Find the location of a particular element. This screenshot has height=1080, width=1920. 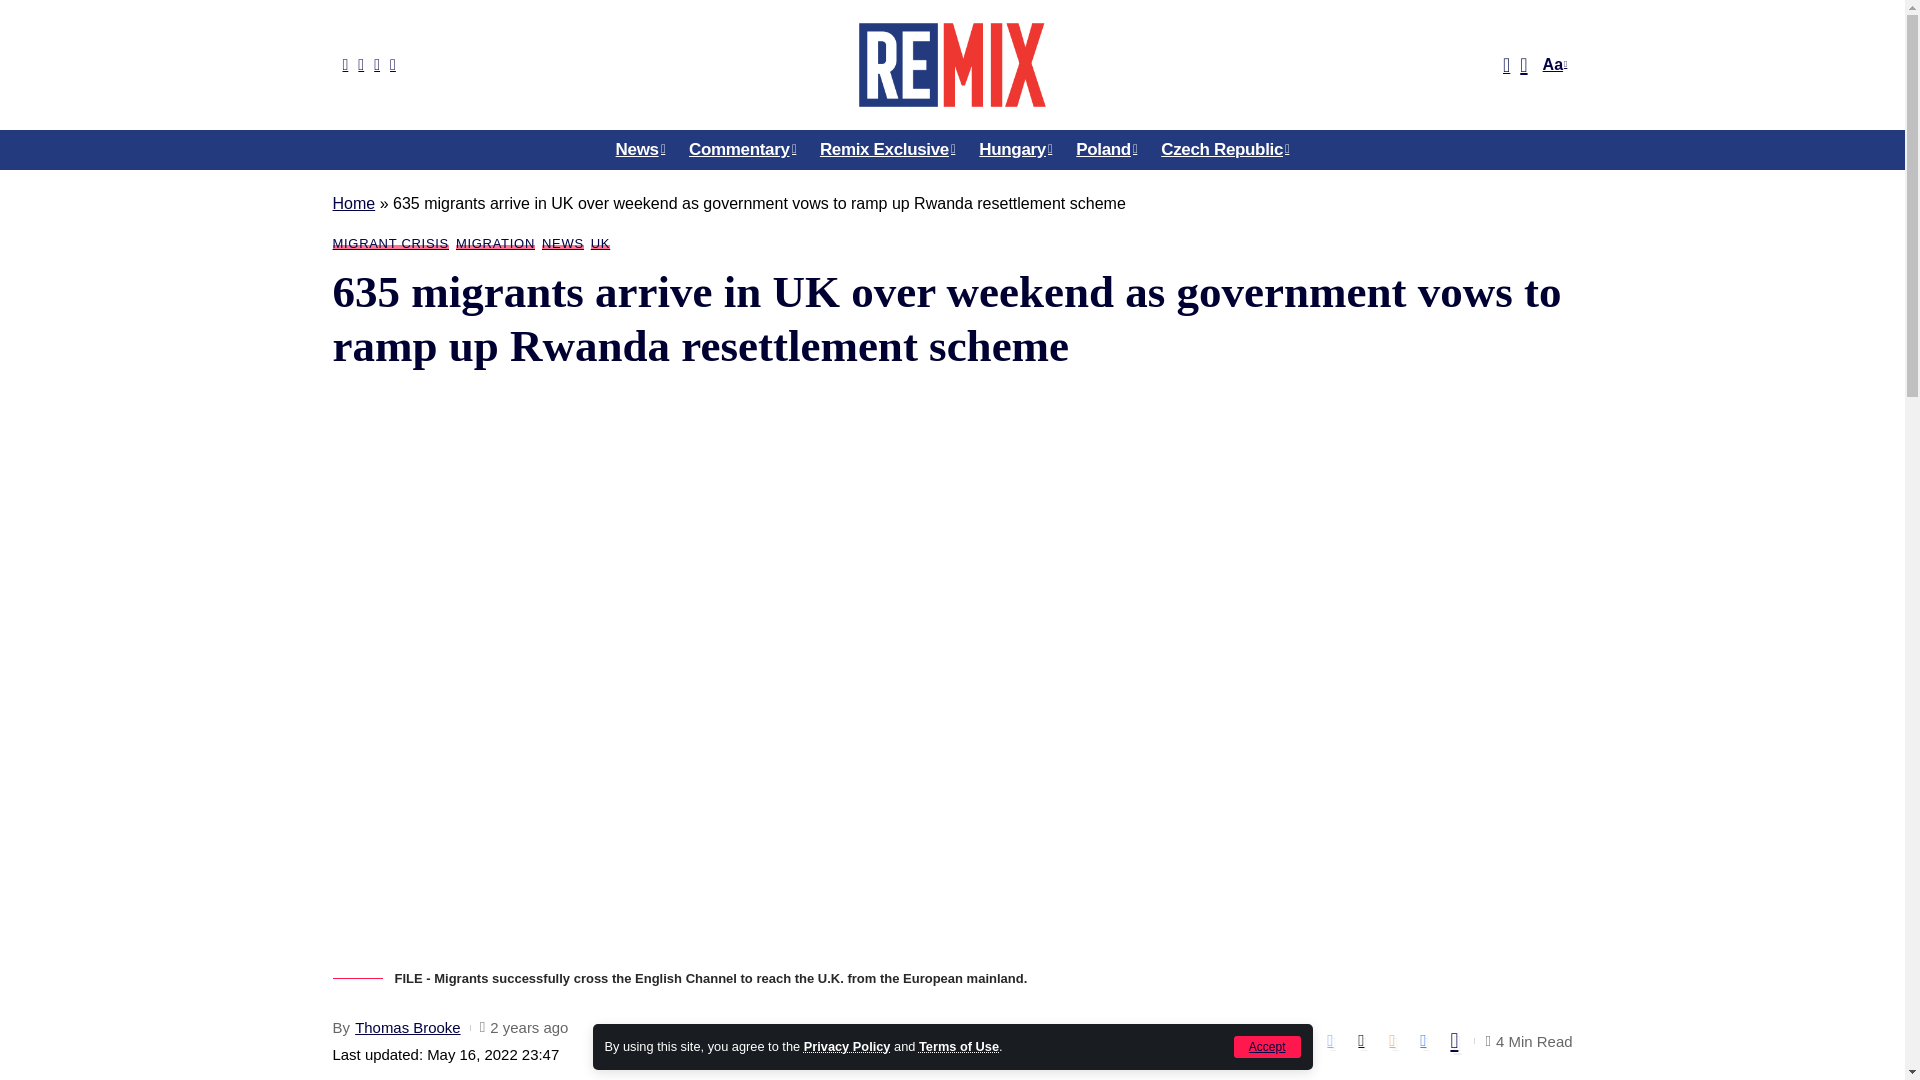

Remix Exclusive is located at coordinates (888, 149).